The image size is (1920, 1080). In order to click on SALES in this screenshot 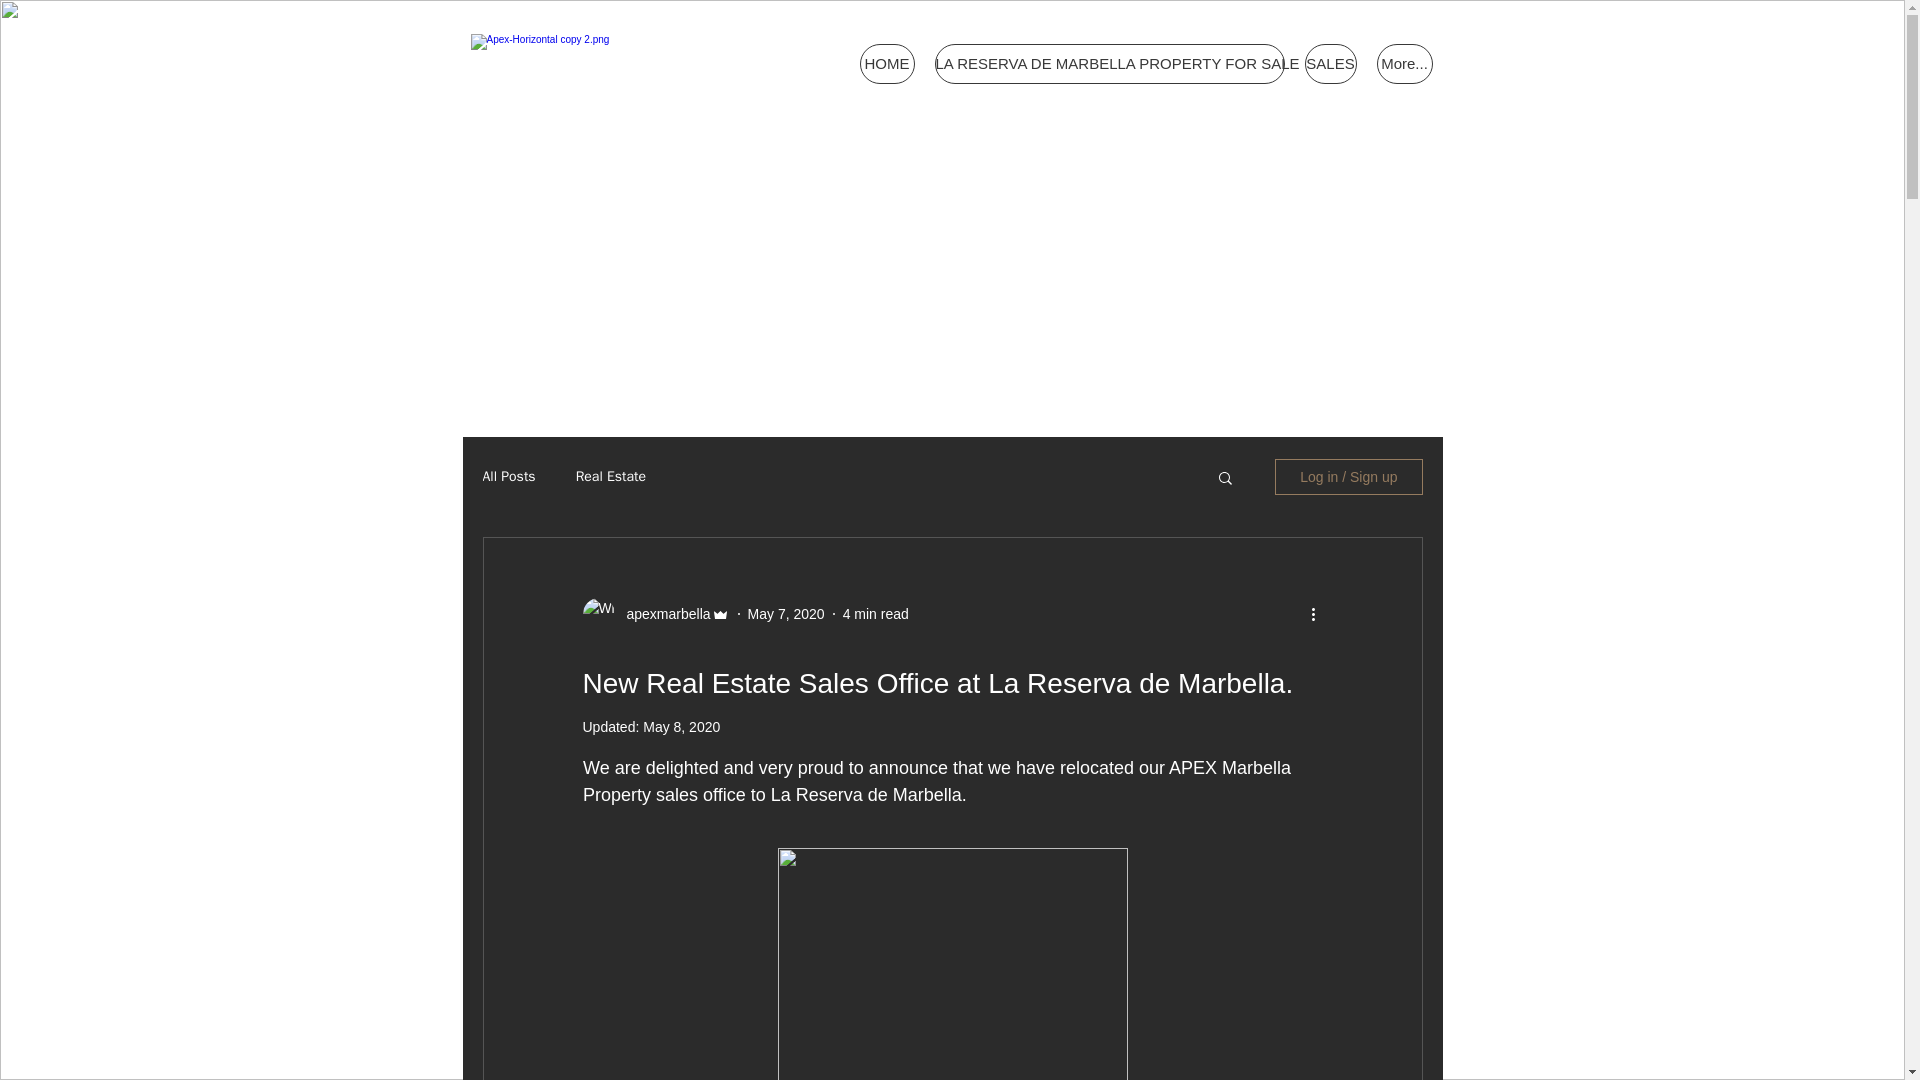, I will do `click(1329, 64)`.